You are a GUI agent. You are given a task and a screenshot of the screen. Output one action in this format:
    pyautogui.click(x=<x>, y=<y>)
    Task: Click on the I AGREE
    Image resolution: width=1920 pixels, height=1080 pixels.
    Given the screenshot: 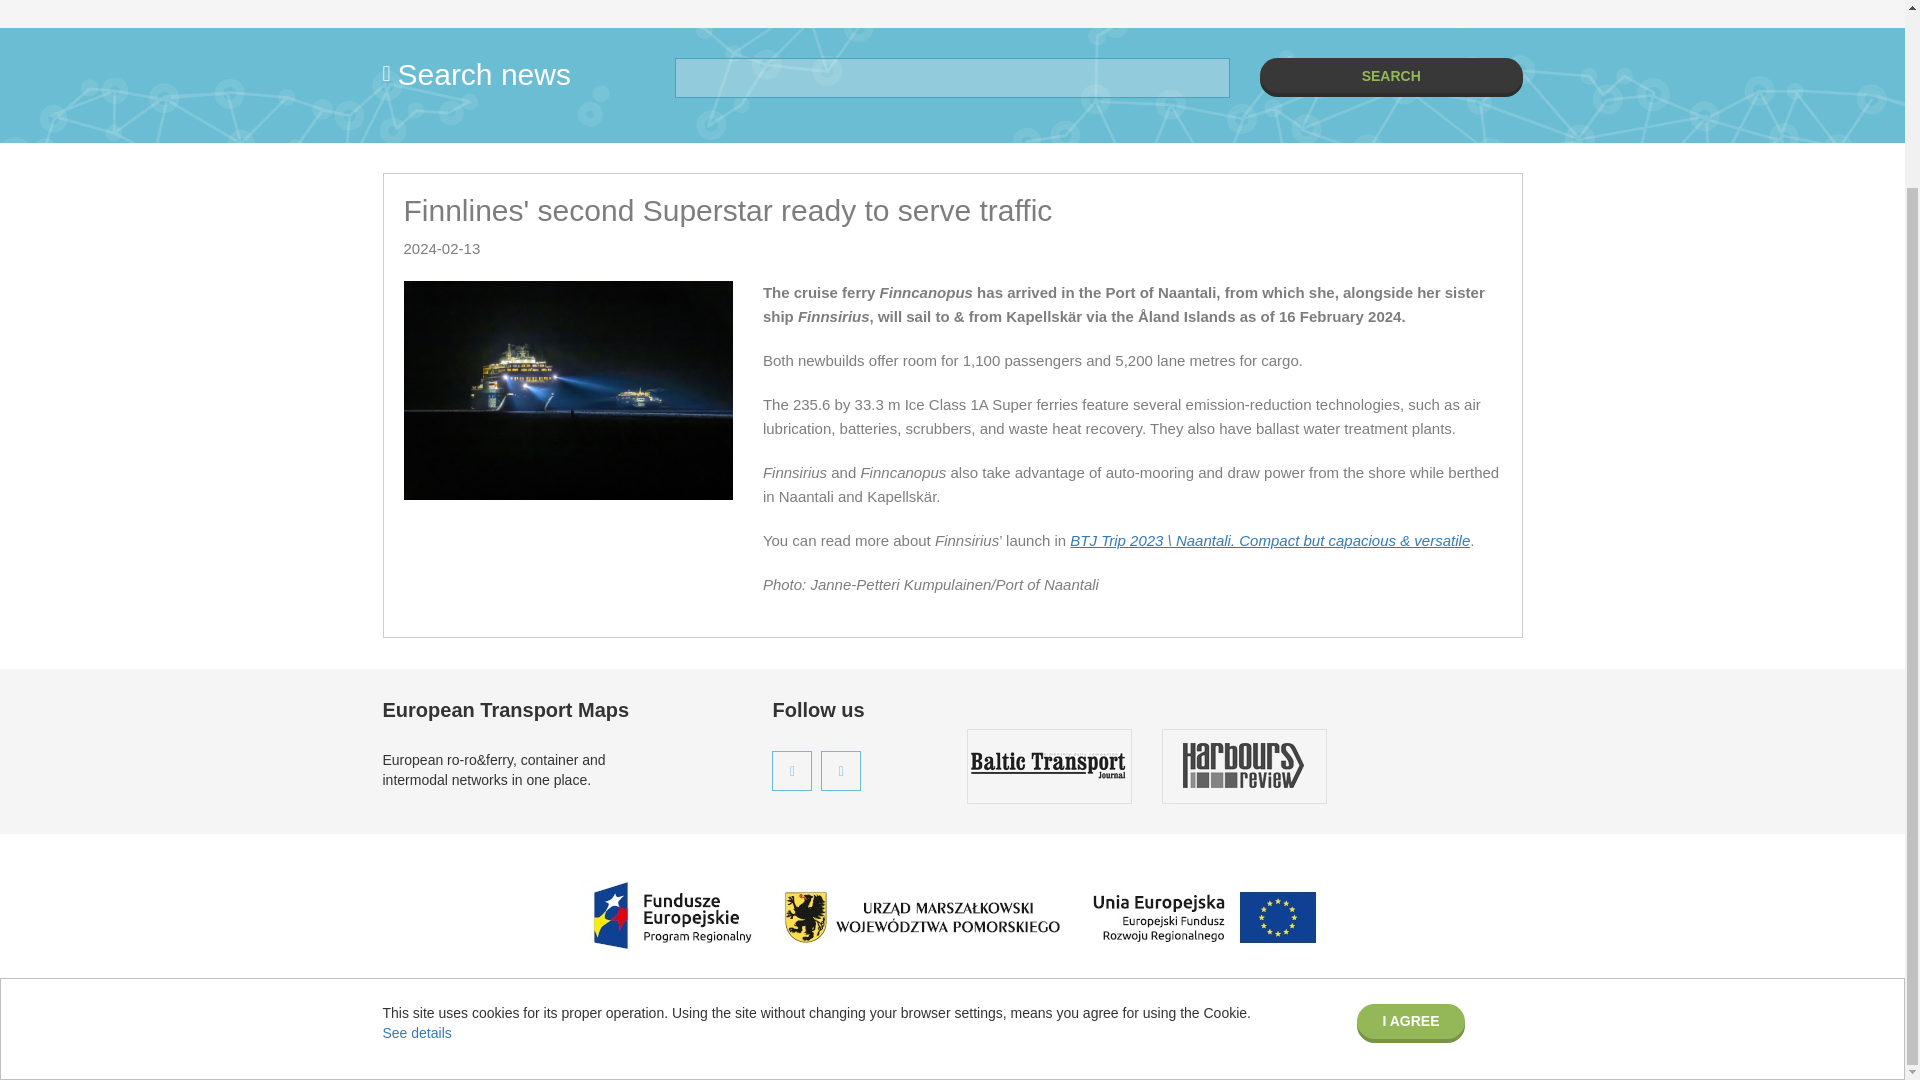 What is the action you would take?
    pyautogui.click(x=1410, y=808)
    